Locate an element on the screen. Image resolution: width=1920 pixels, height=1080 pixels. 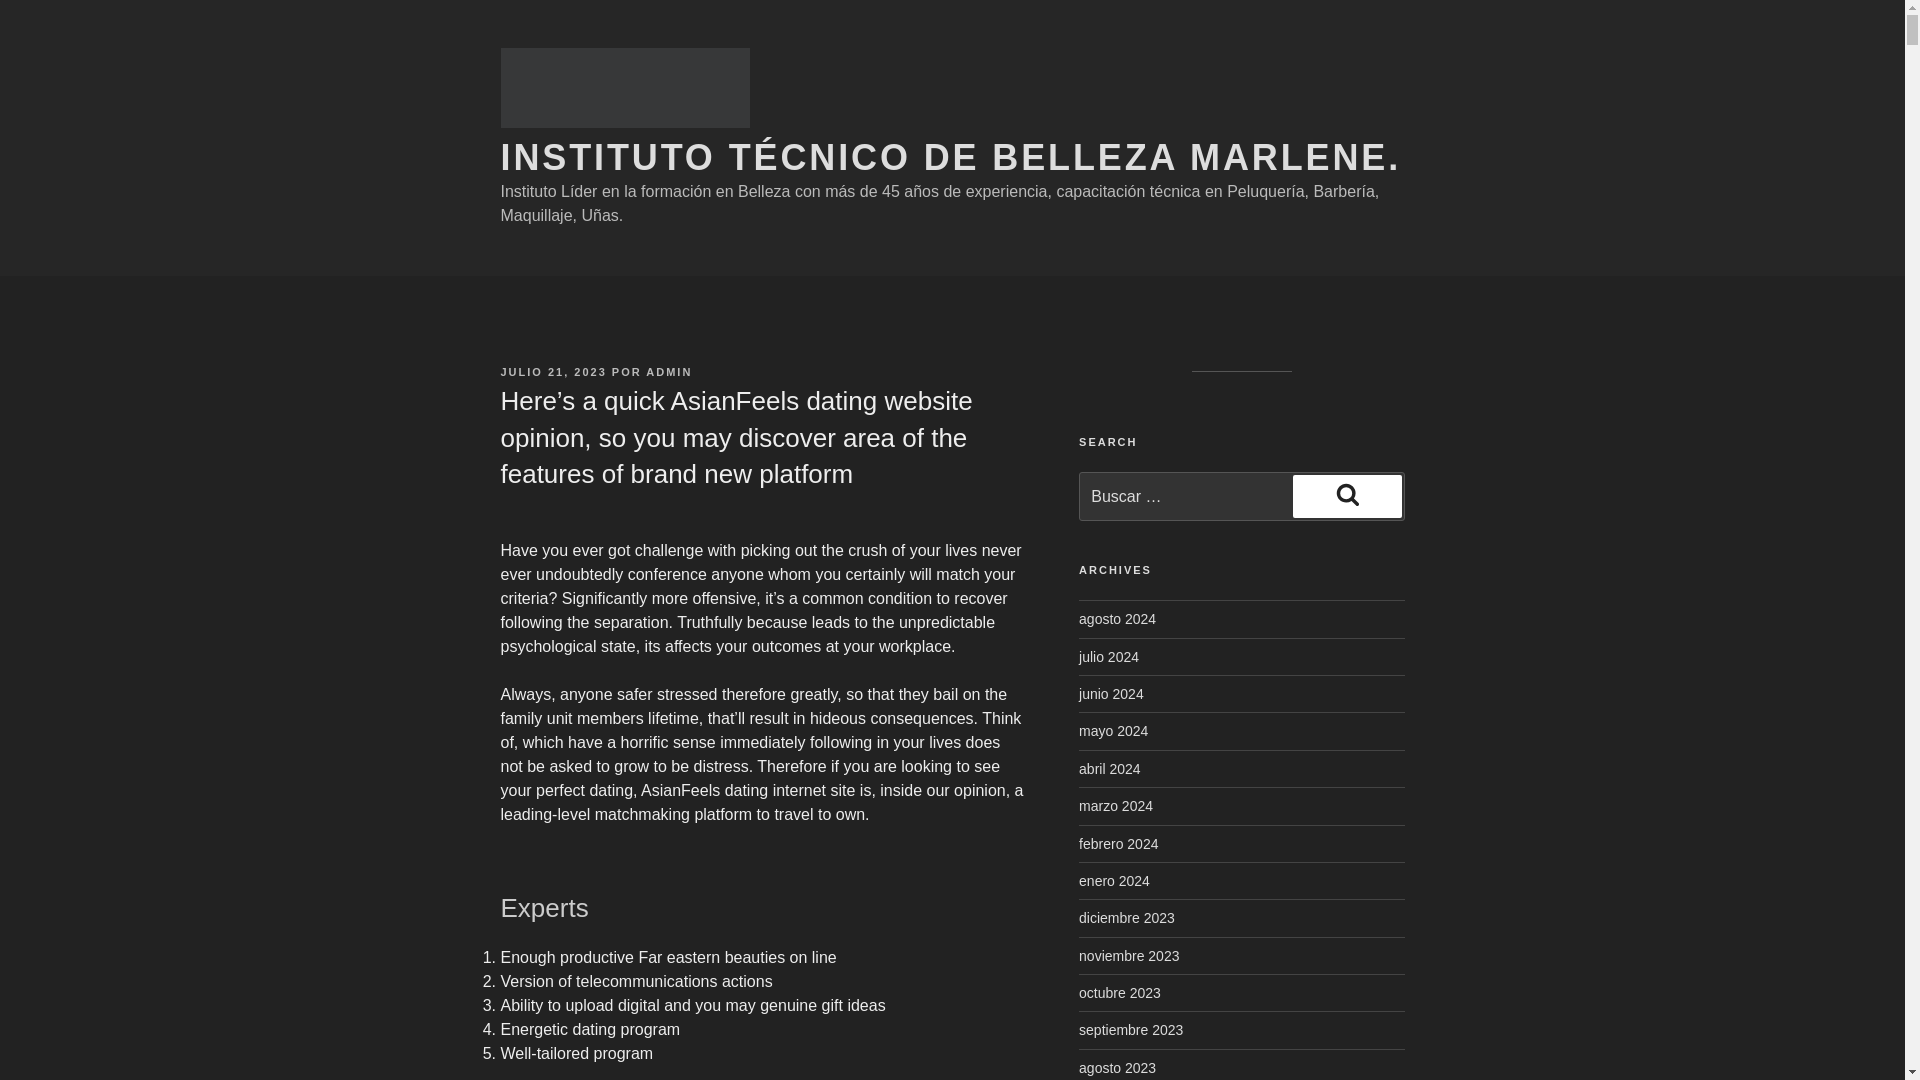
ADMIN is located at coordinates (668, 372).